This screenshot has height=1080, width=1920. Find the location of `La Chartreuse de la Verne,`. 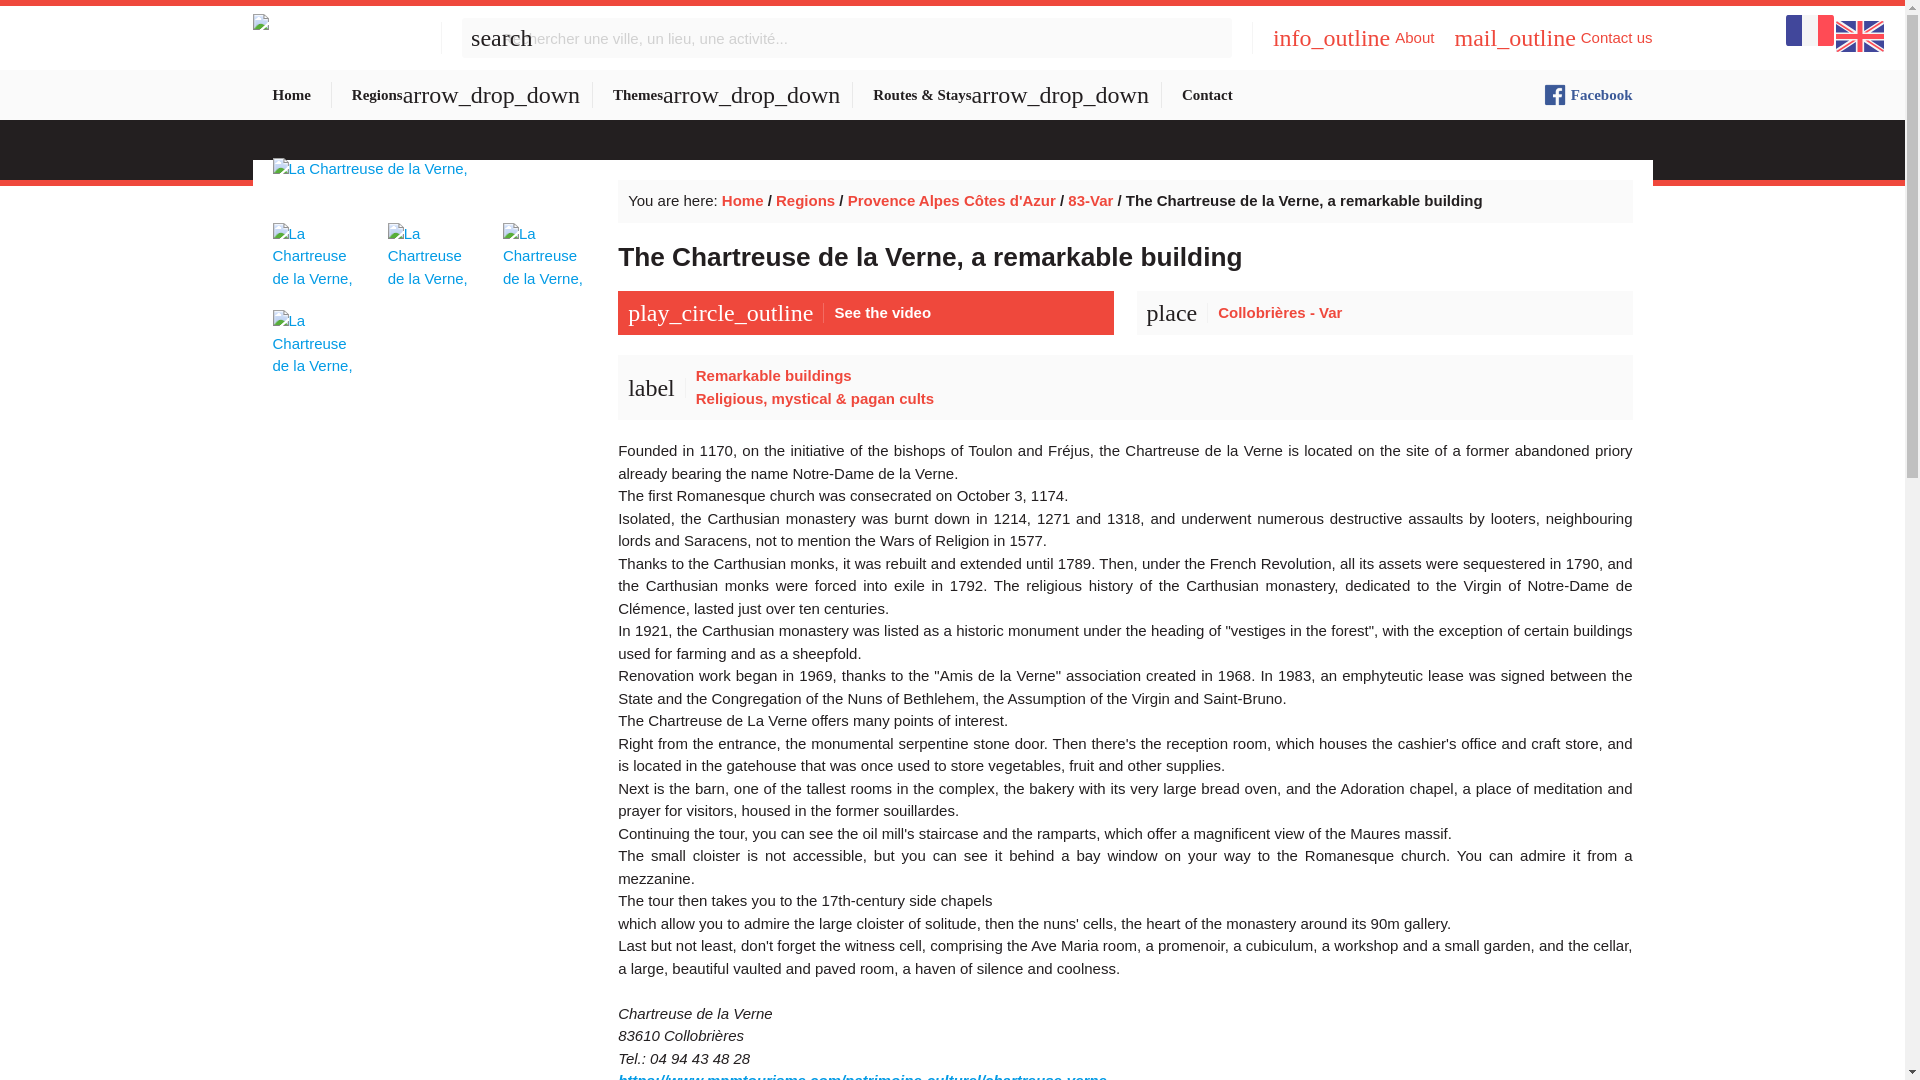

La Chartreuse de la Verne, is located at coordinates (318, 334).